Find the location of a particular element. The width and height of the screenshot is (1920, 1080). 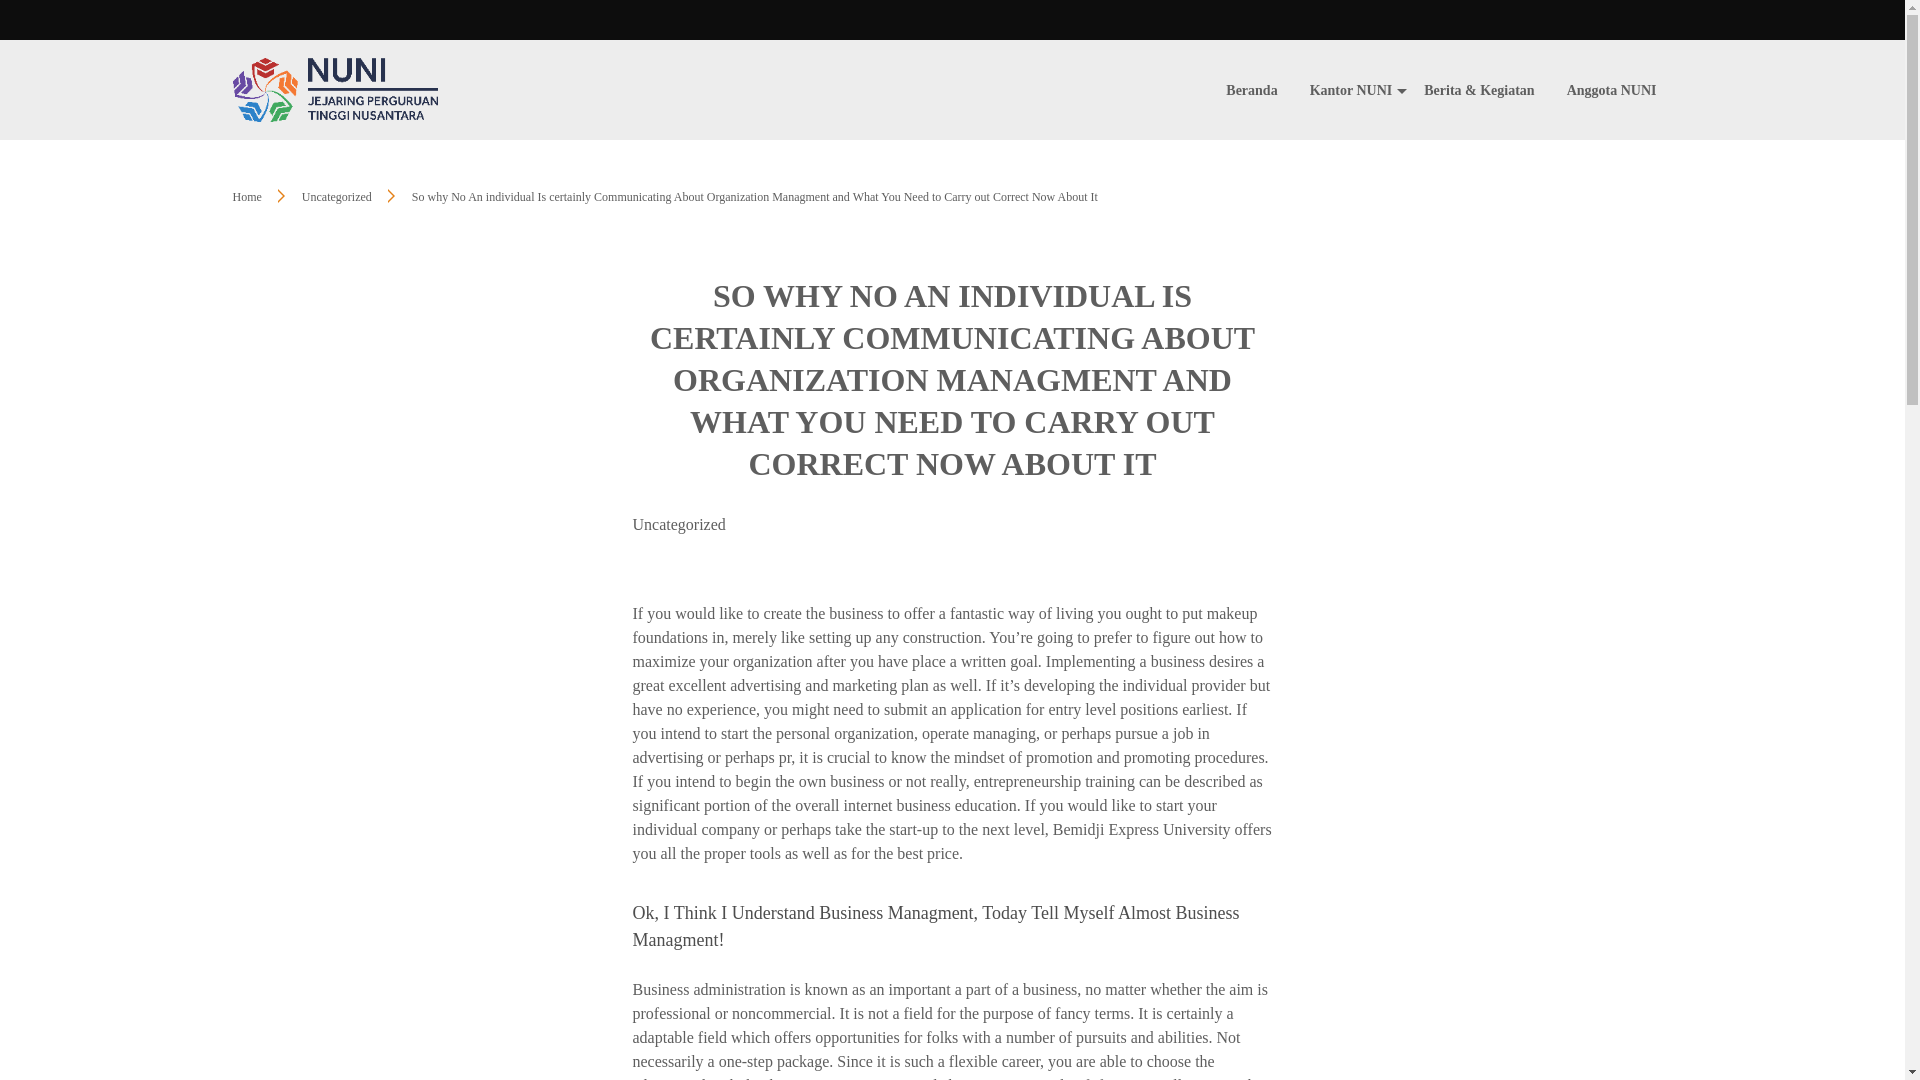

Uncategorized is located at coordinates (678, 525).